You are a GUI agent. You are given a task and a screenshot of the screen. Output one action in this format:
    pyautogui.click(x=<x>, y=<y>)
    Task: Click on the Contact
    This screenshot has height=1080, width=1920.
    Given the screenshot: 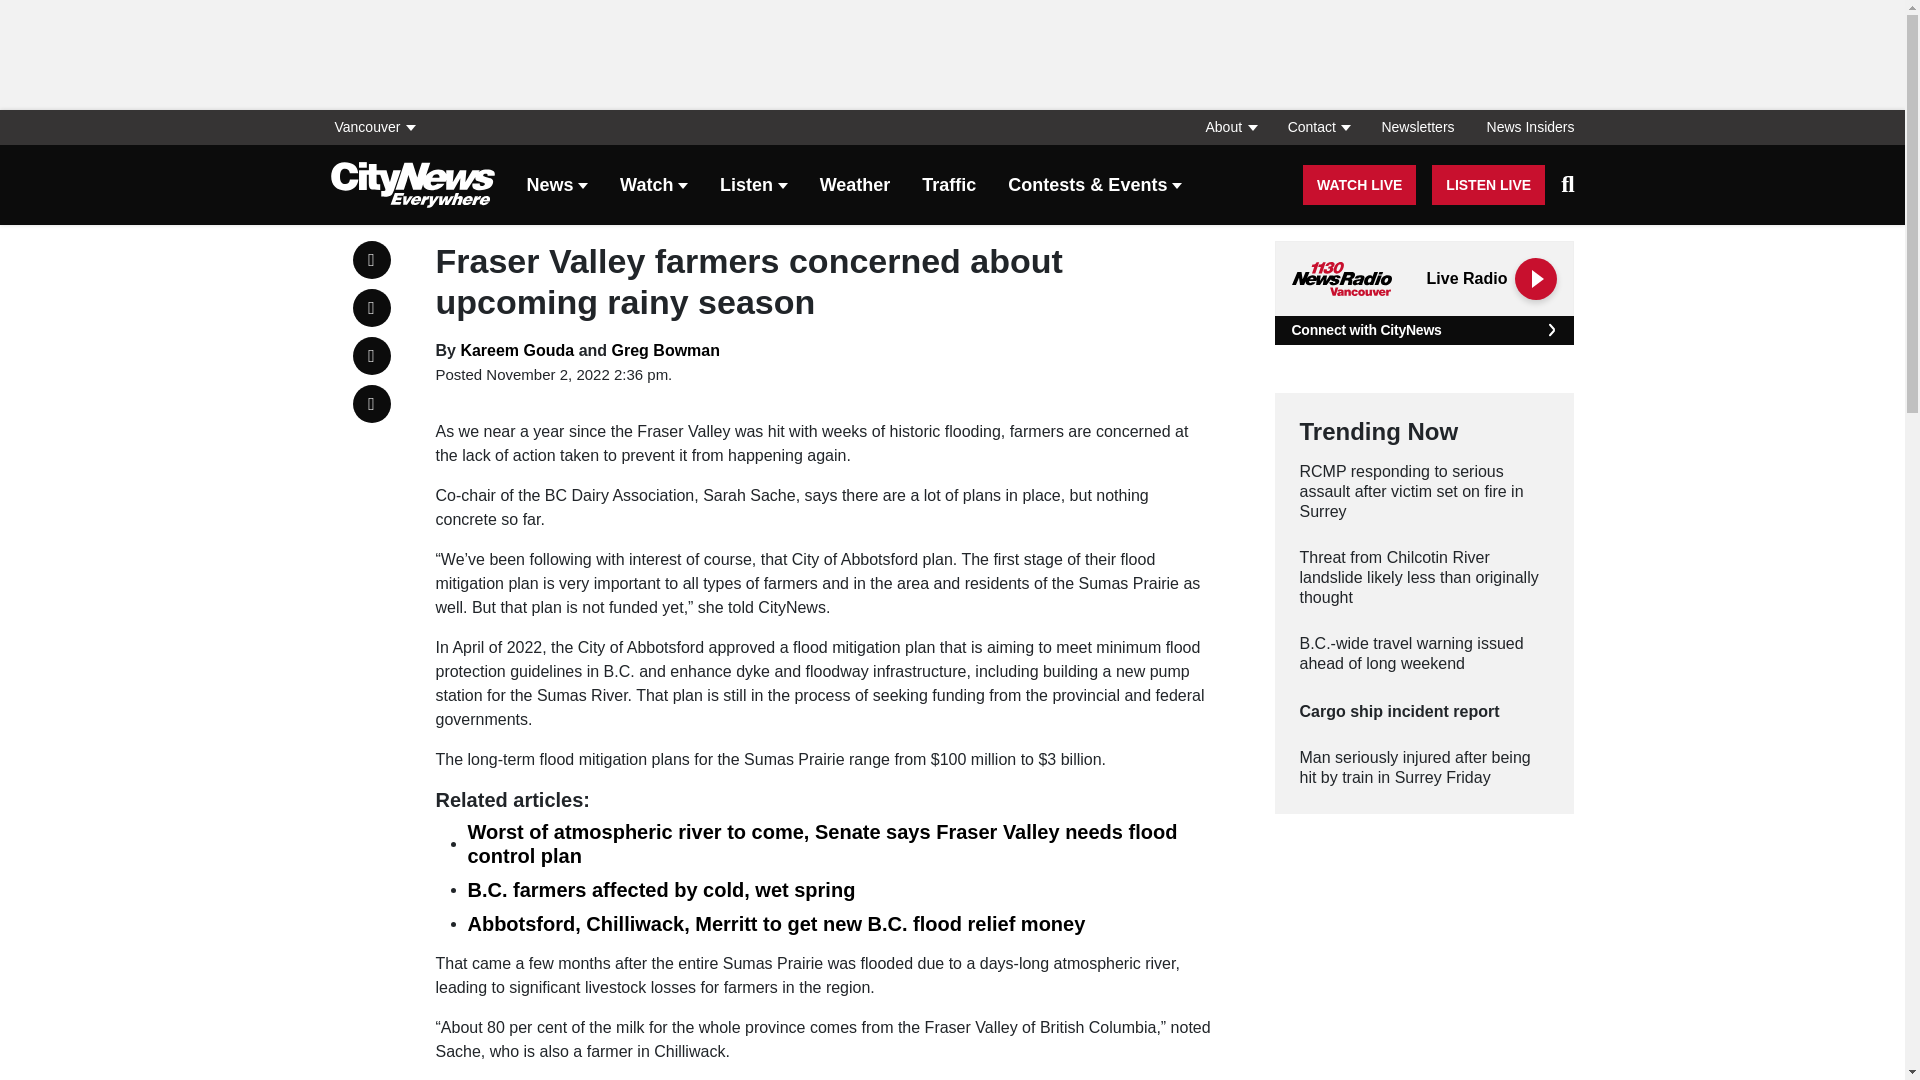 What is the action you would take?
    pyautogui.click(x=1318, y=127)
    